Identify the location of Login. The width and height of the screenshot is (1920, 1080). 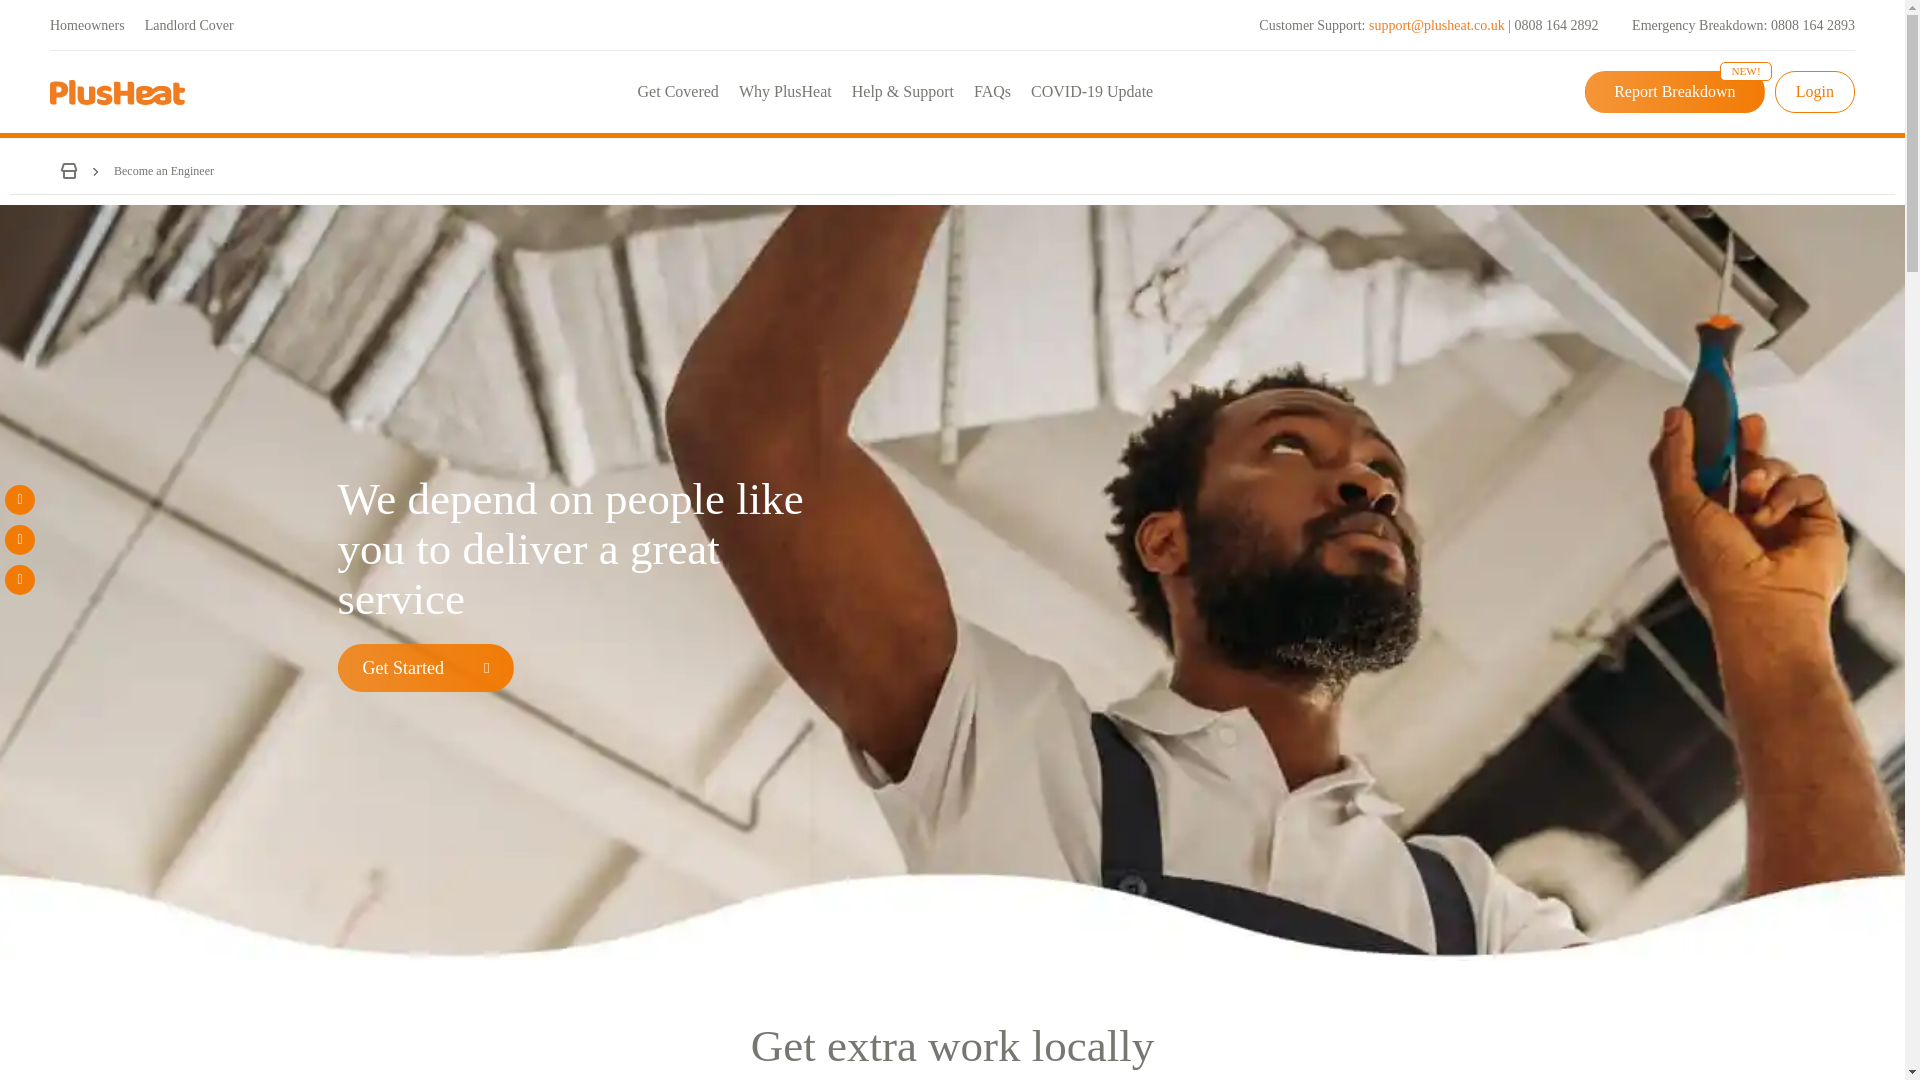
(1814, 92).